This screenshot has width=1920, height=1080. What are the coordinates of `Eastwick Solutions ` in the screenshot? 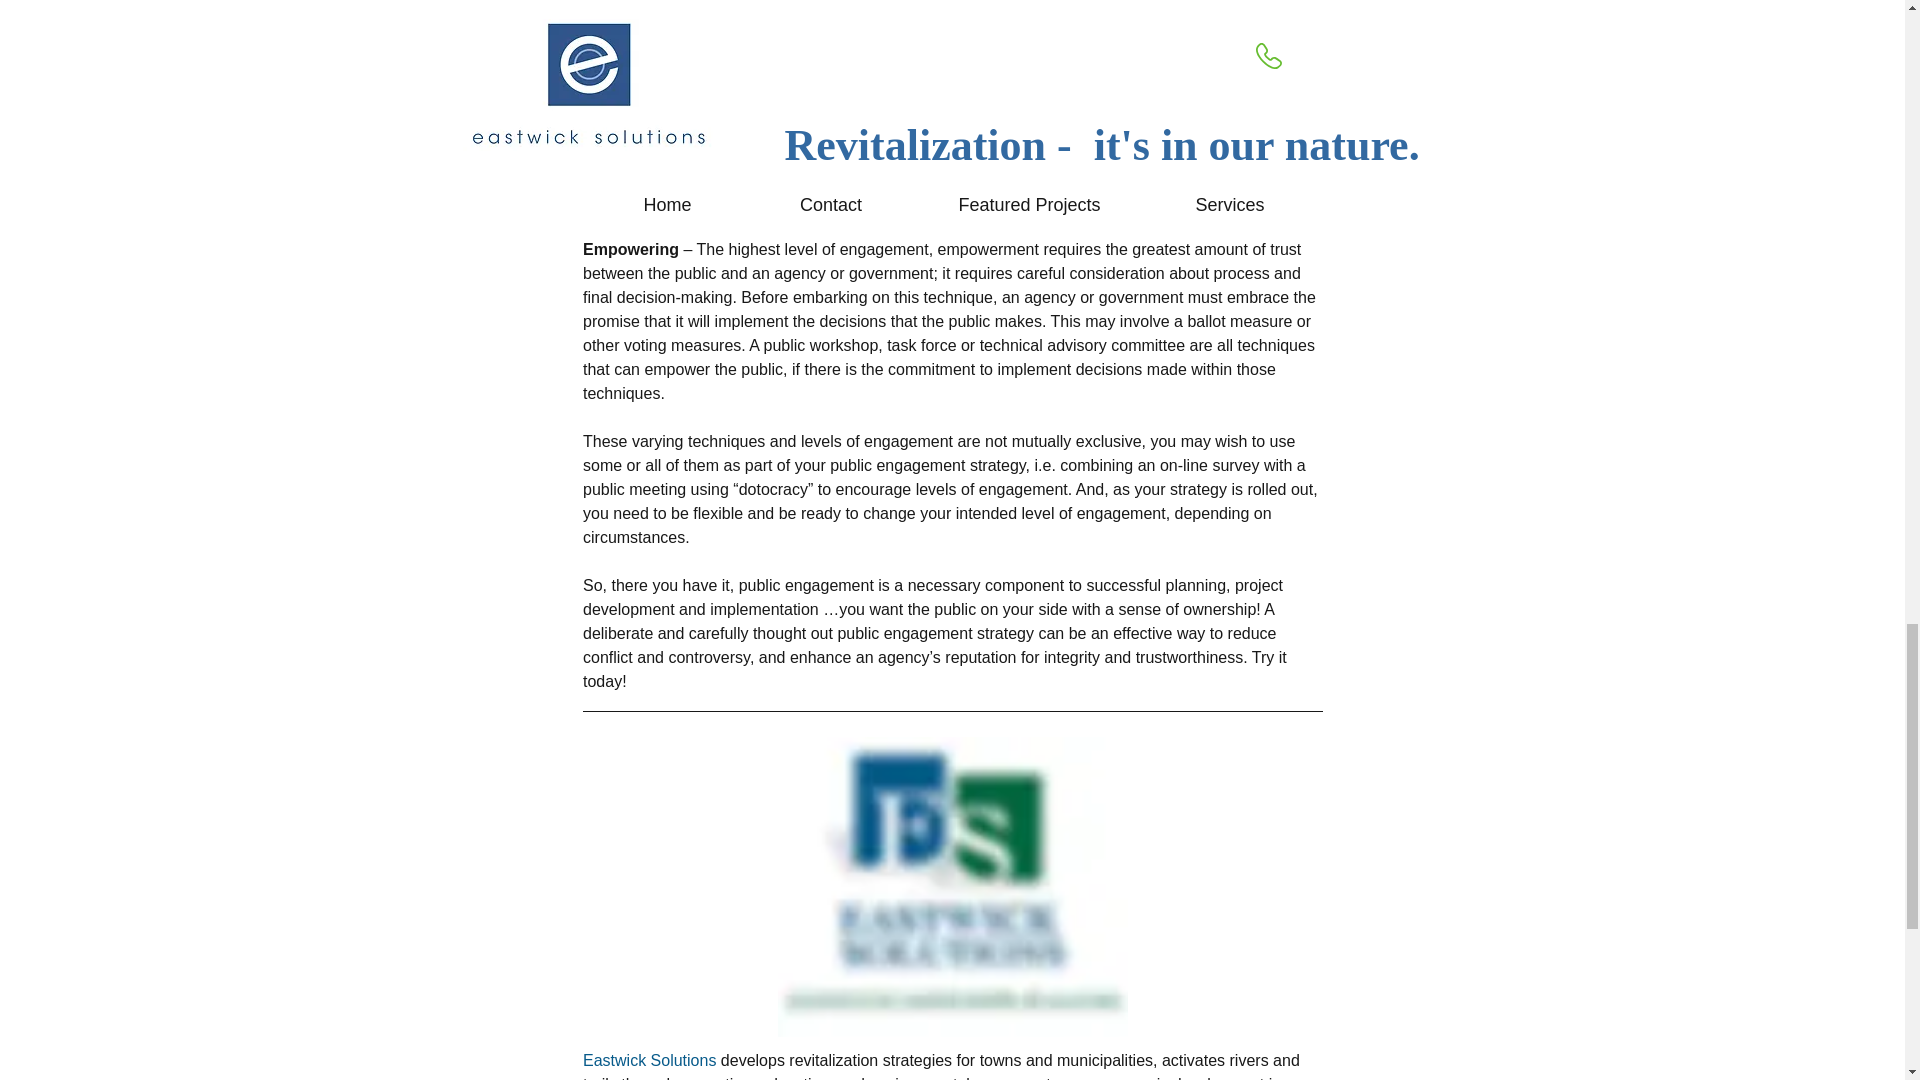 It's located at (650, 1060).